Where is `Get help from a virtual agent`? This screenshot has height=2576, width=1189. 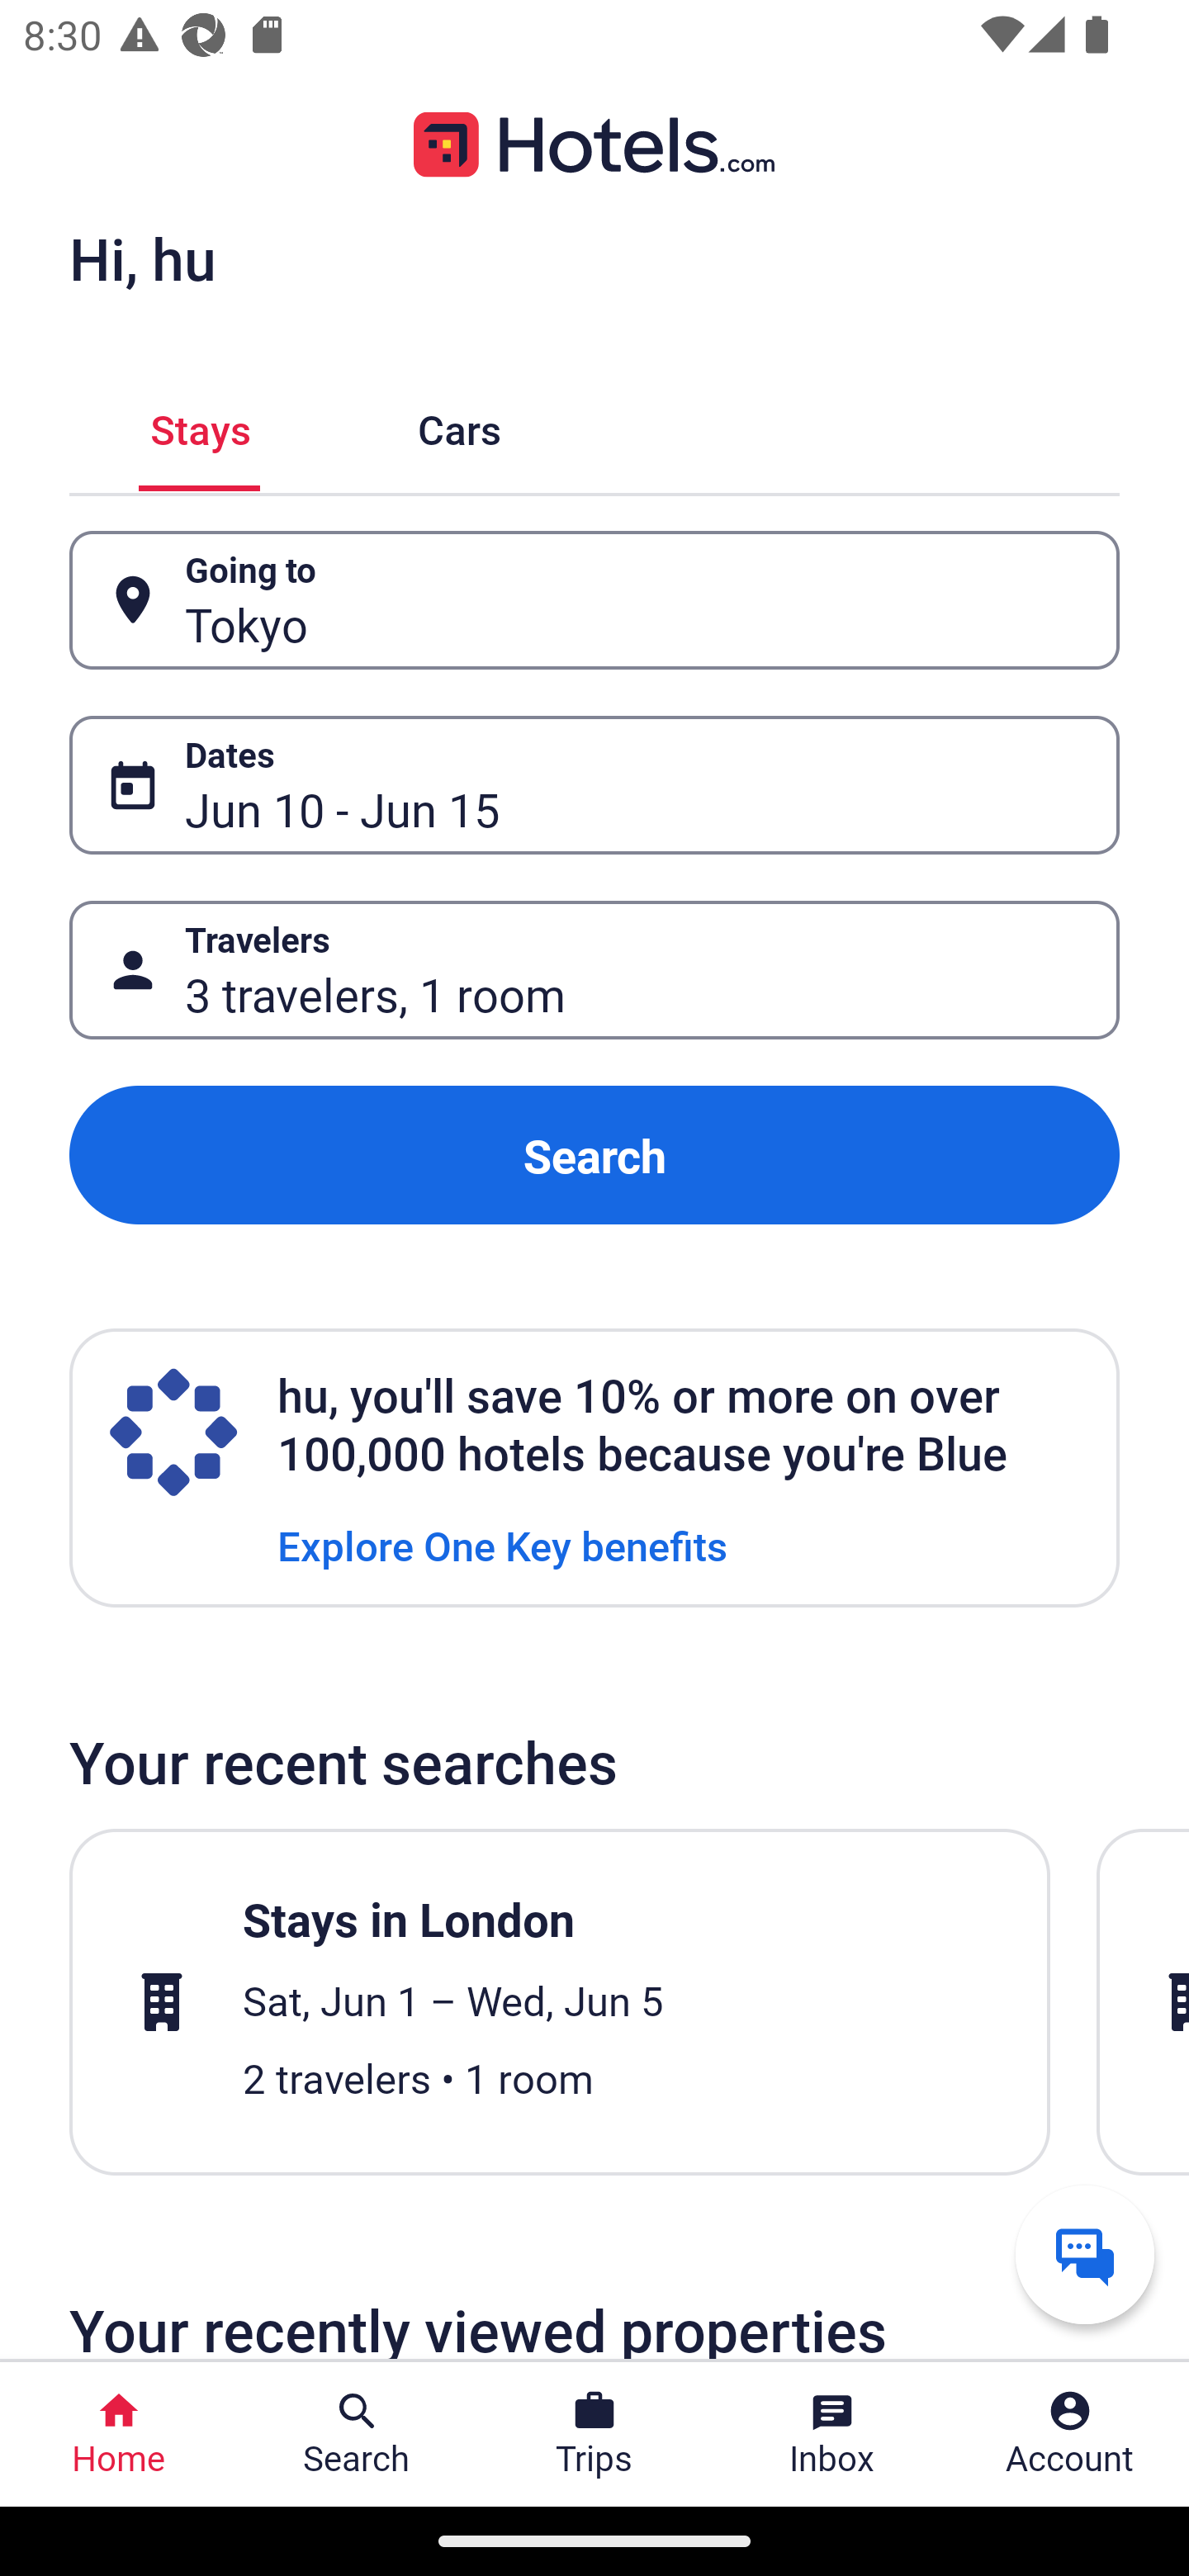 Get help from a virtual agent is located at coordinates (1085, 2254).